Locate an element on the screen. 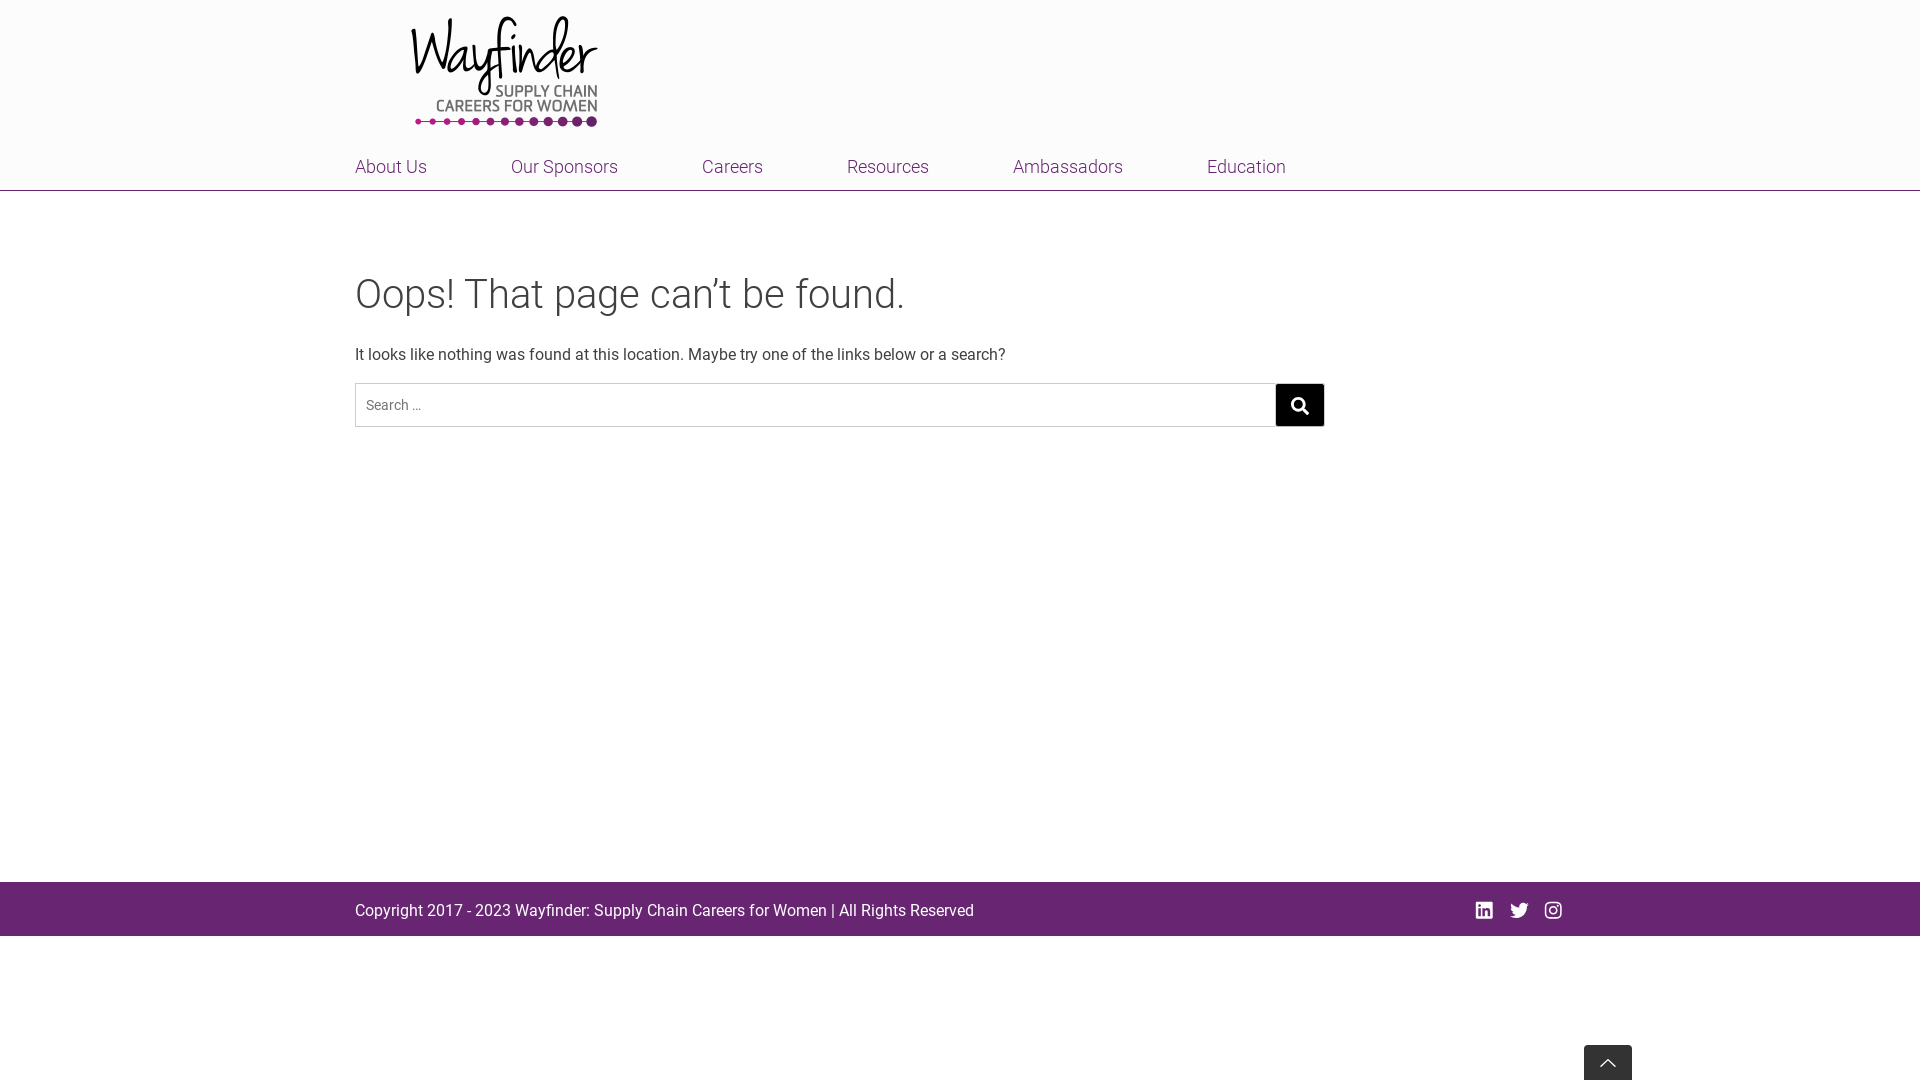 The height and width of the screenshot is (1080, 1920). About Us is located at coordinates (398, 166).